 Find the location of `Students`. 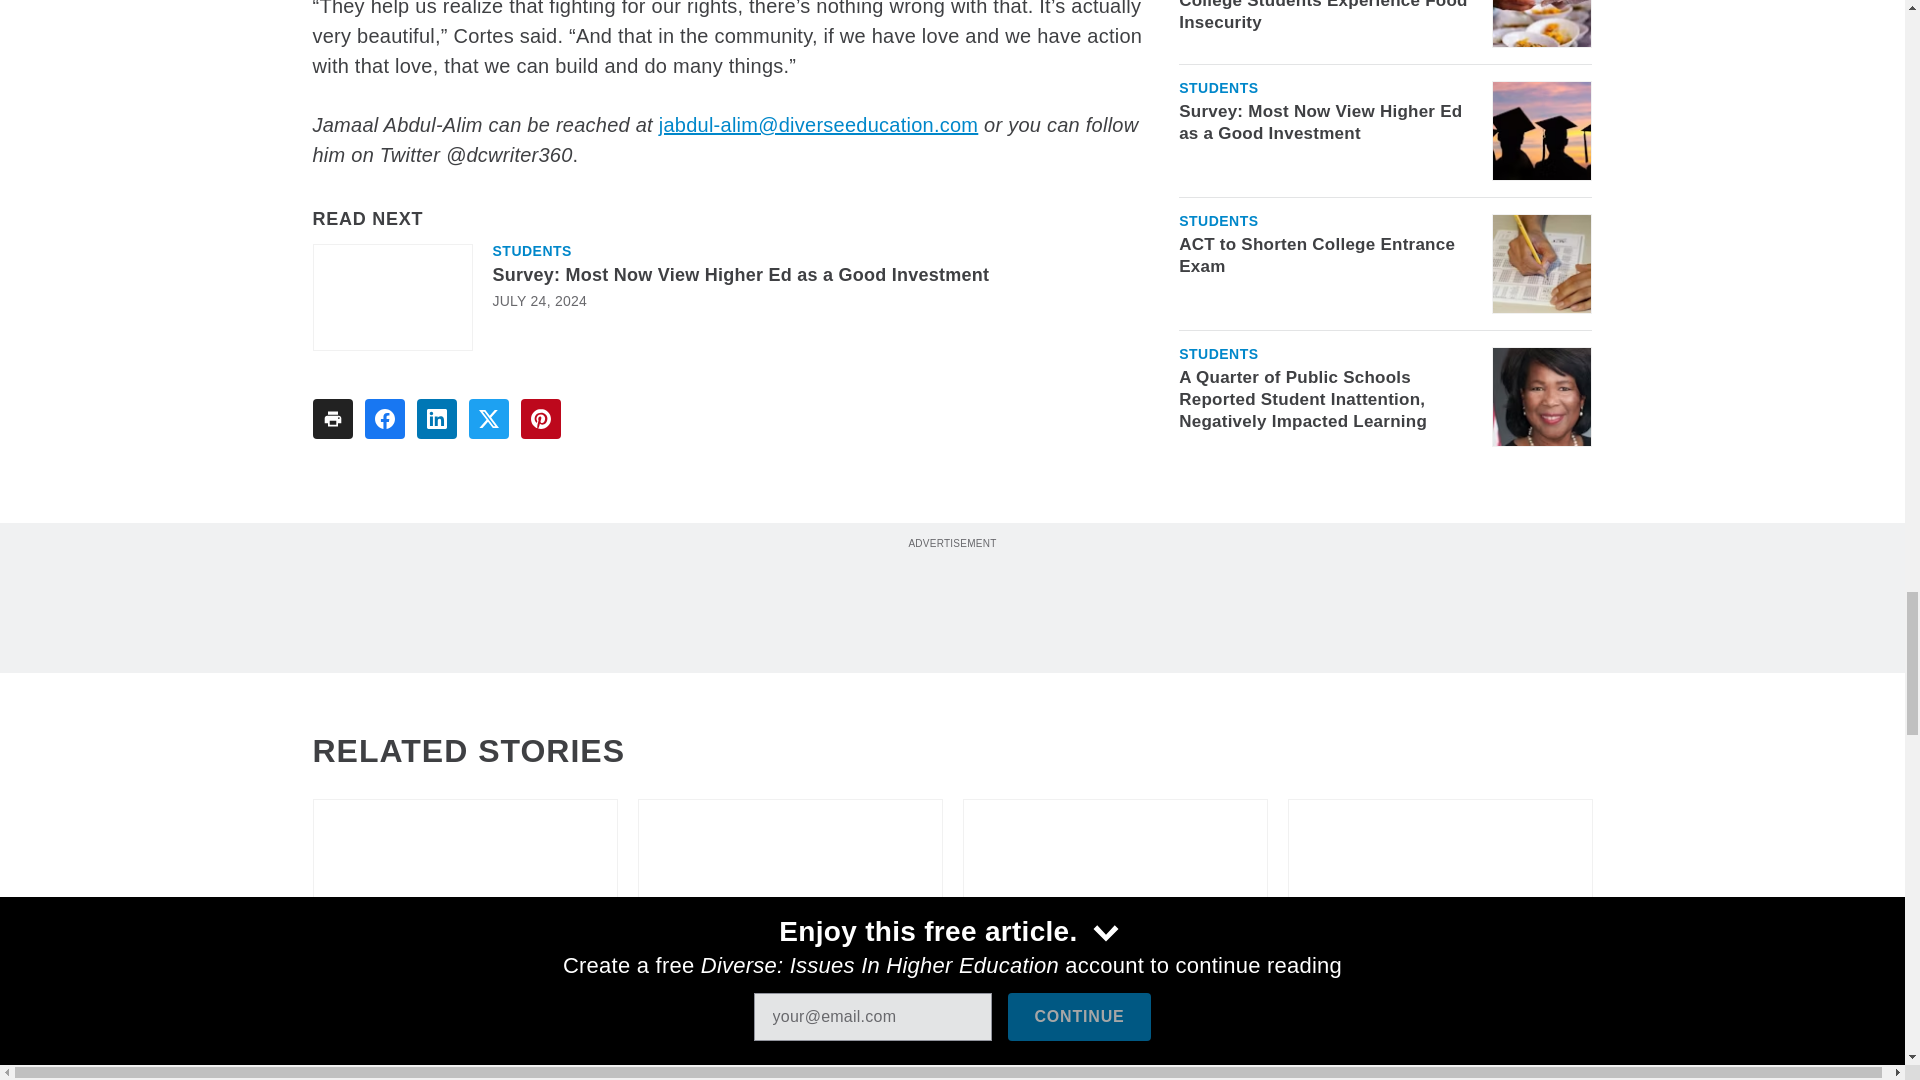

Students is located at coordinates (530, 251).